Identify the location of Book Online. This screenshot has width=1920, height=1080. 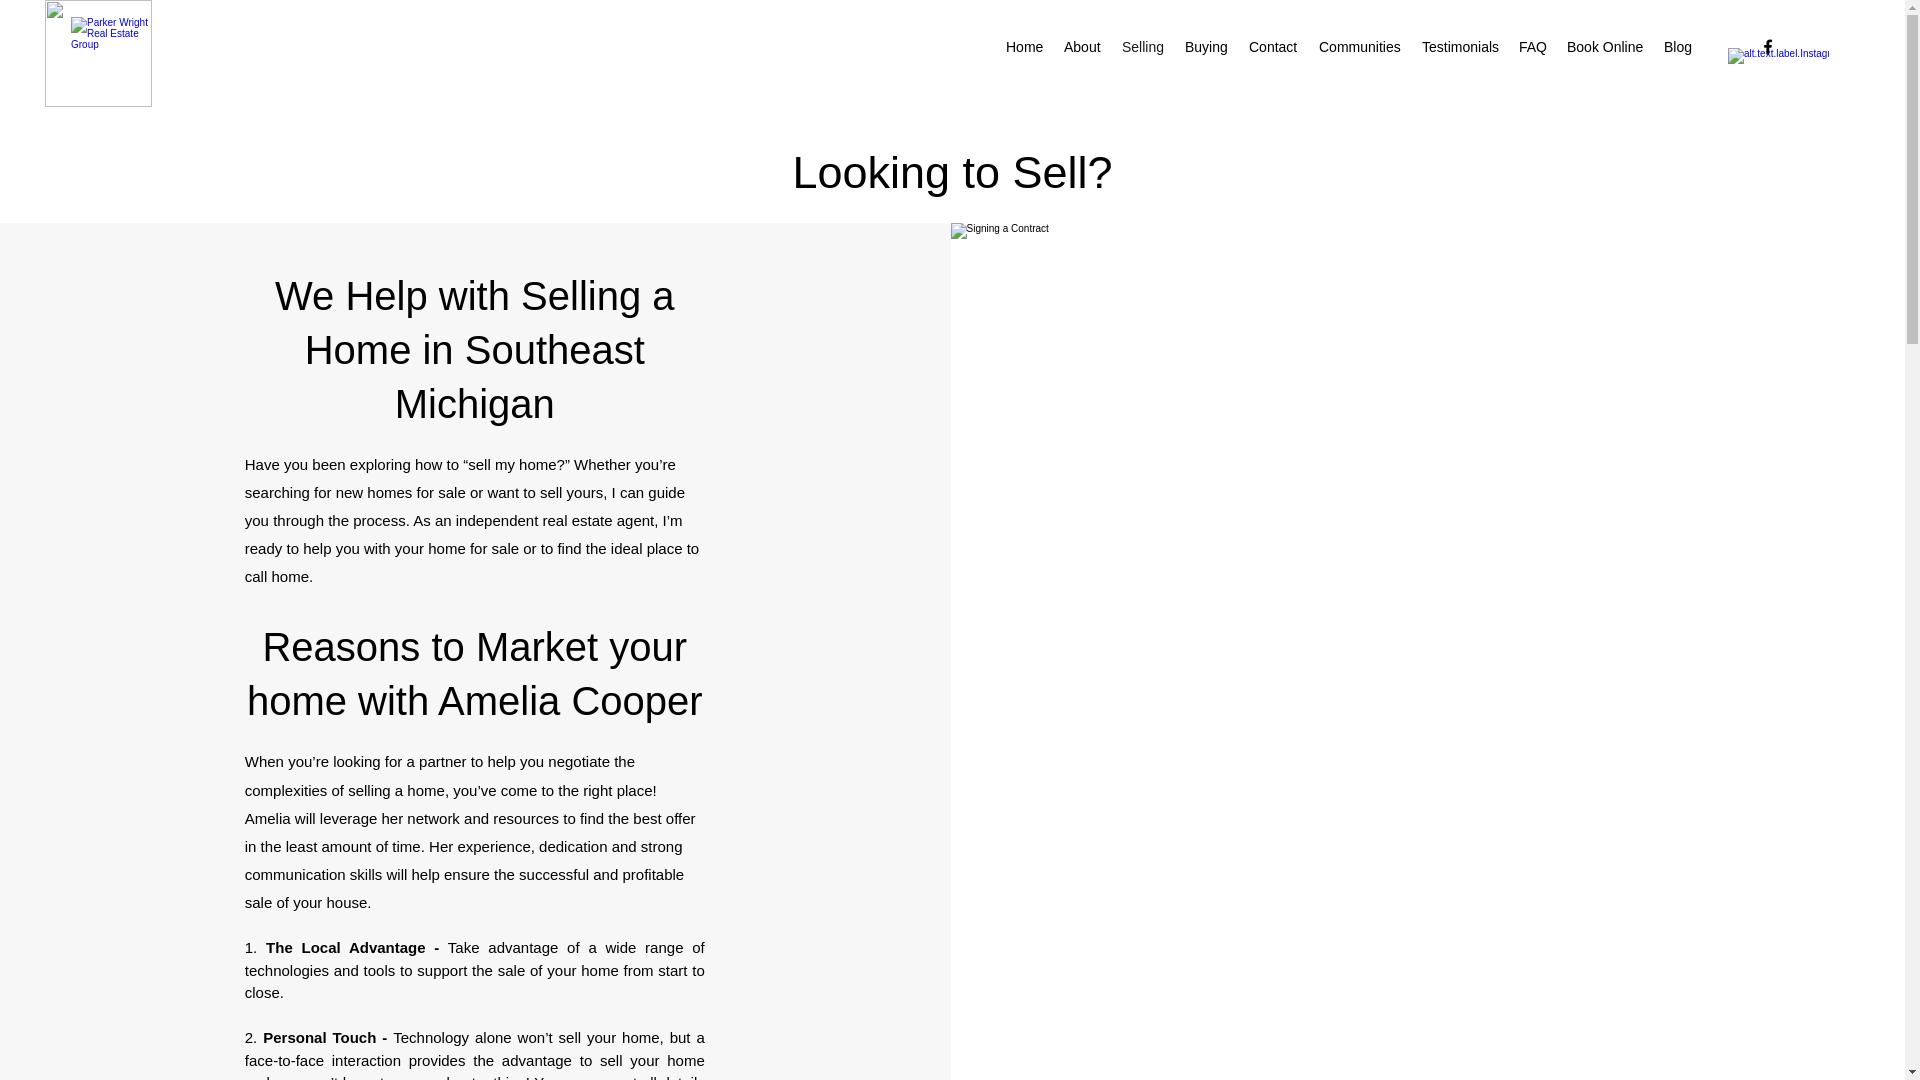
(1605, 46).